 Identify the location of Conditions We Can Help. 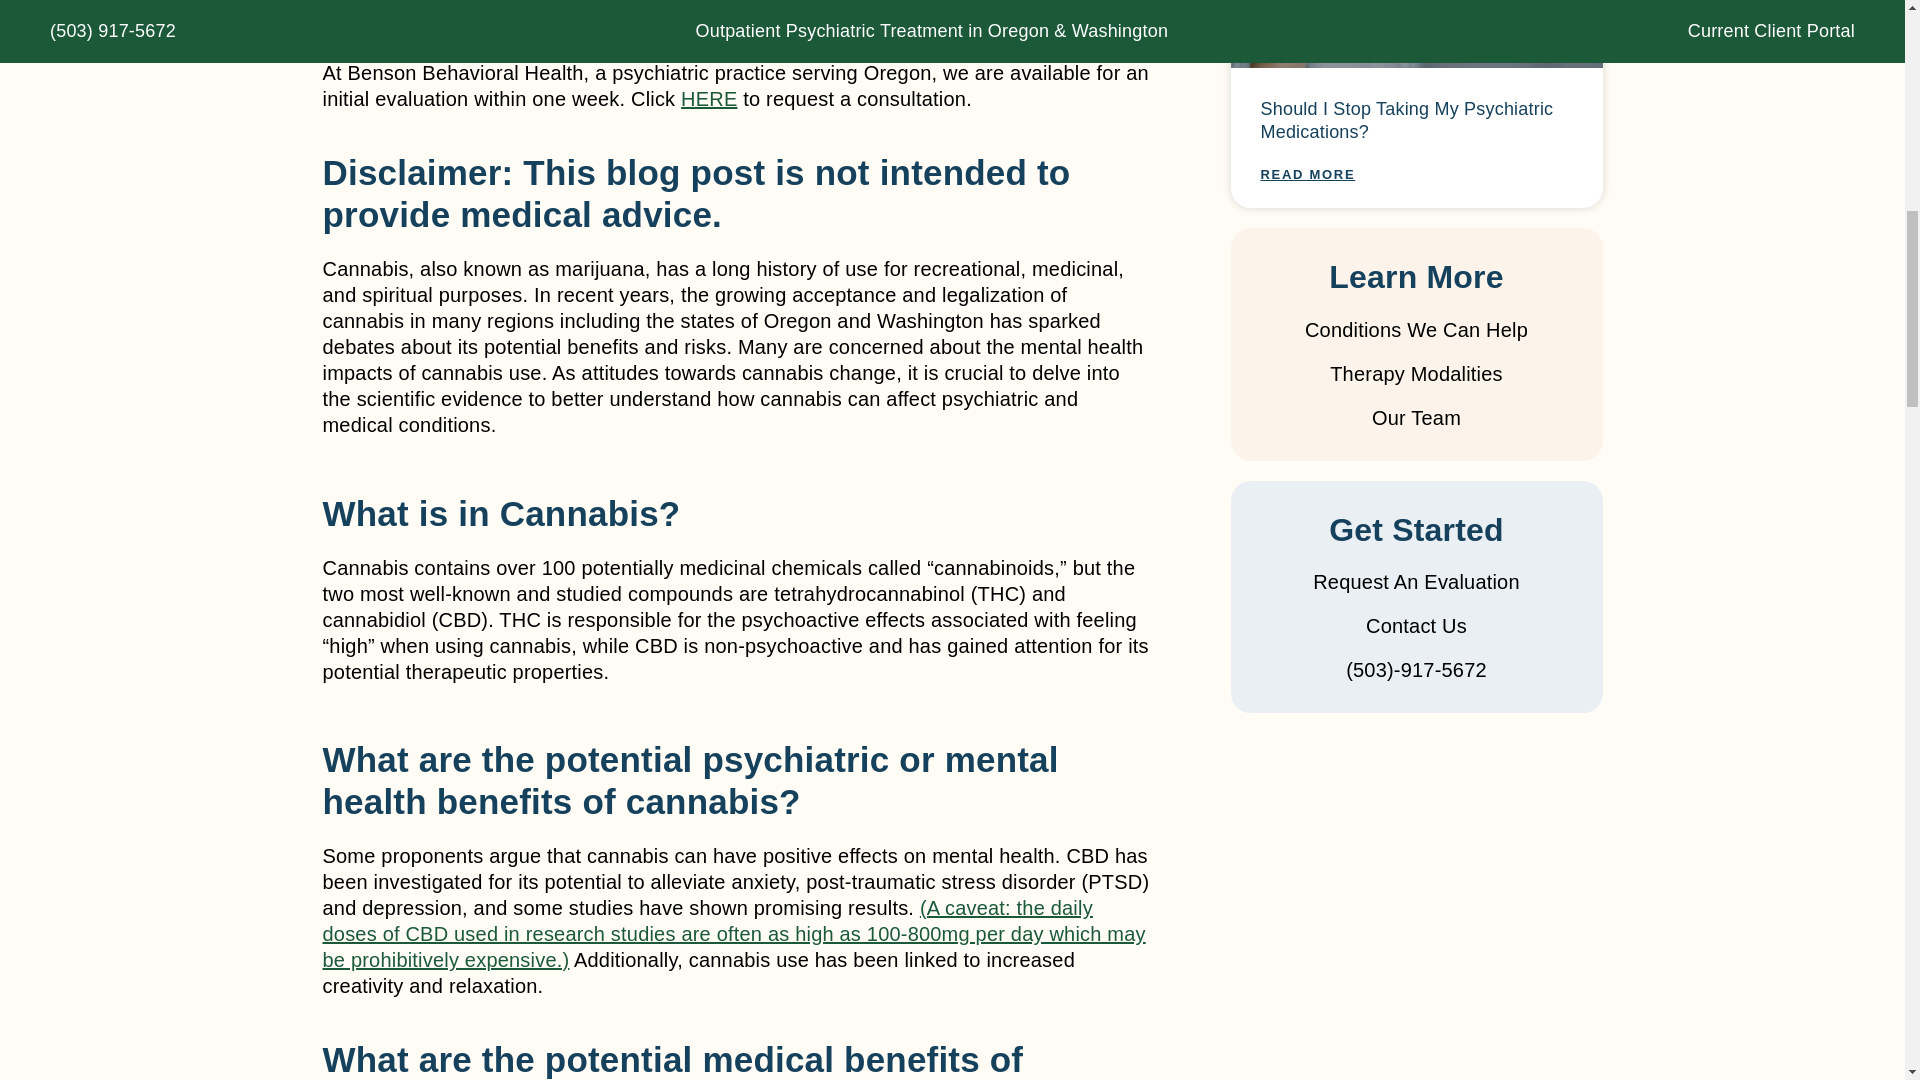
(1416, 330).